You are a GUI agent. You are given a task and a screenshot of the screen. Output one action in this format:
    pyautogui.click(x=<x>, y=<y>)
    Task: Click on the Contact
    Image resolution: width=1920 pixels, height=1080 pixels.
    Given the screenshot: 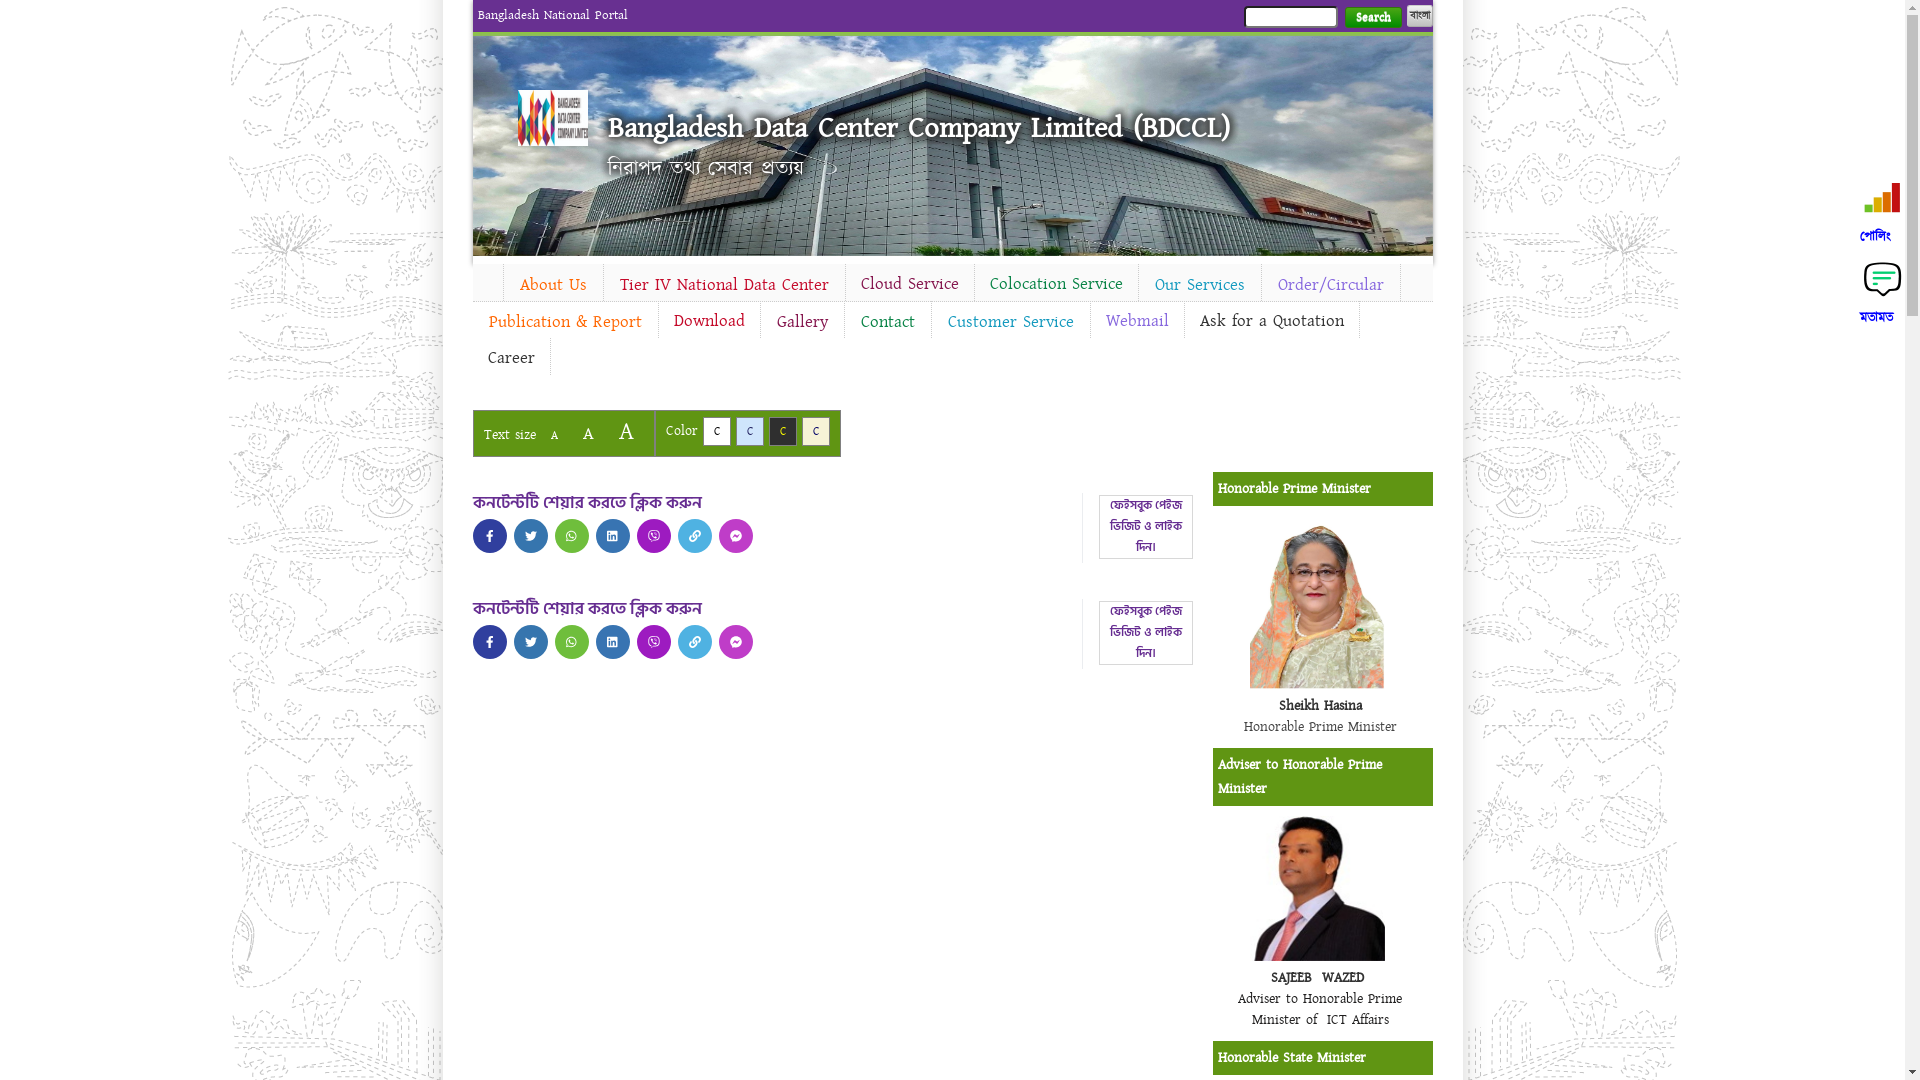 What is the action you would take?
    pyautogui.click(x=887, y=322)
    